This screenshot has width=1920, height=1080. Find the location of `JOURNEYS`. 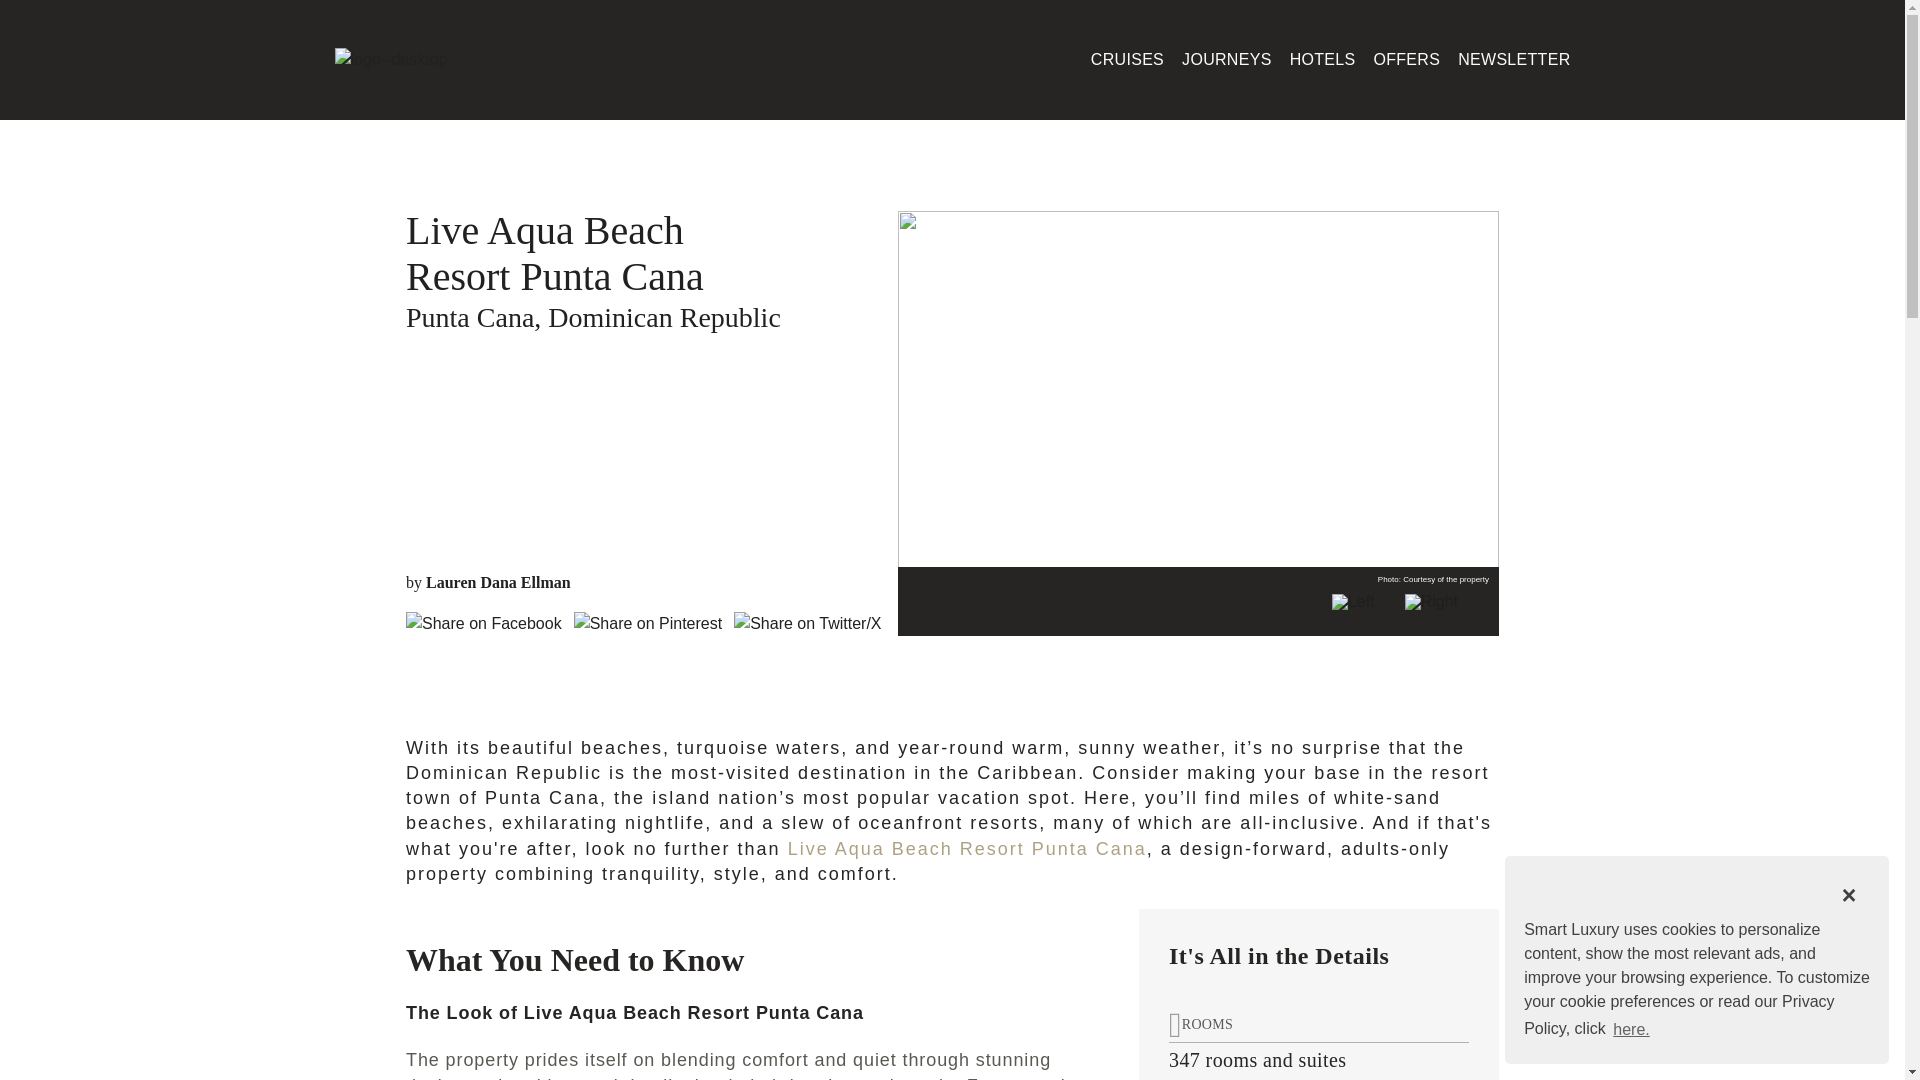

JOURNEYS is located at coordinates (1226, 60).